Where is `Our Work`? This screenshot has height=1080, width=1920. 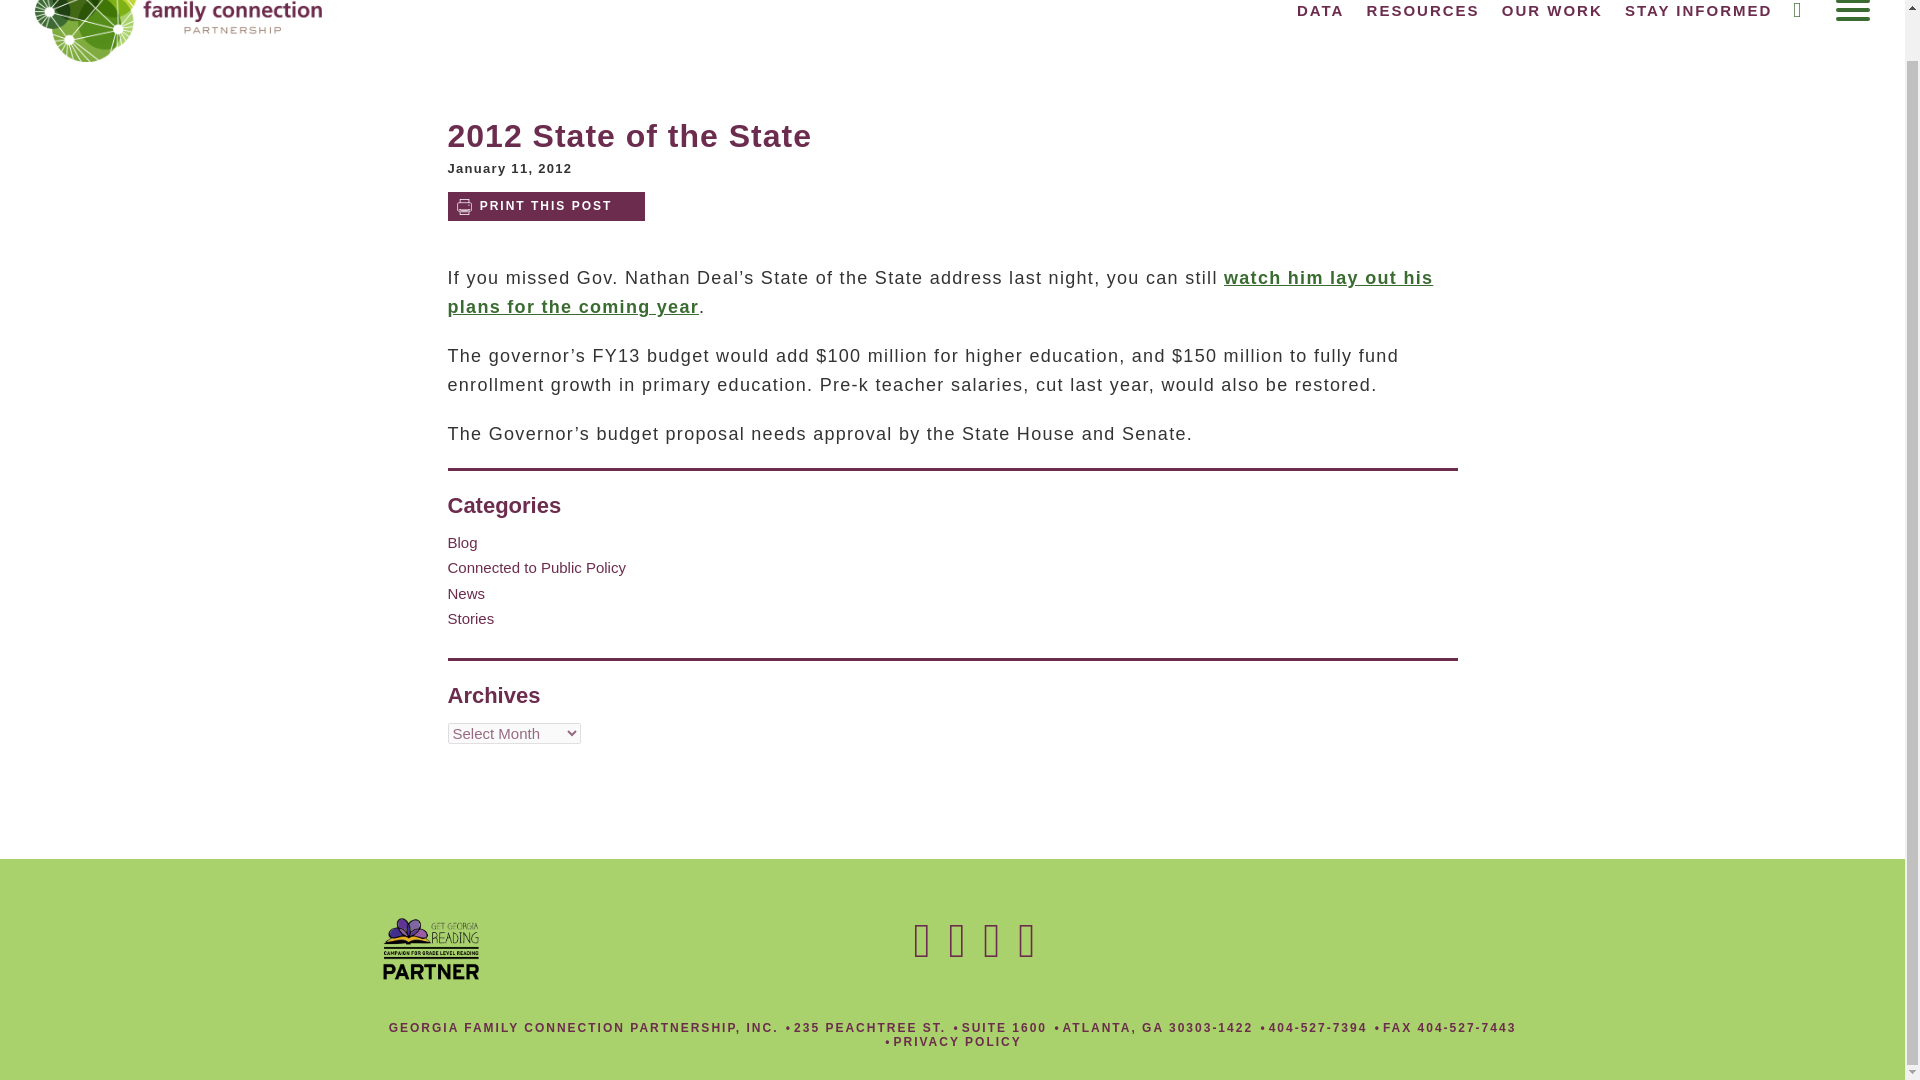
Our Work is located at coordinates (1552, 10).